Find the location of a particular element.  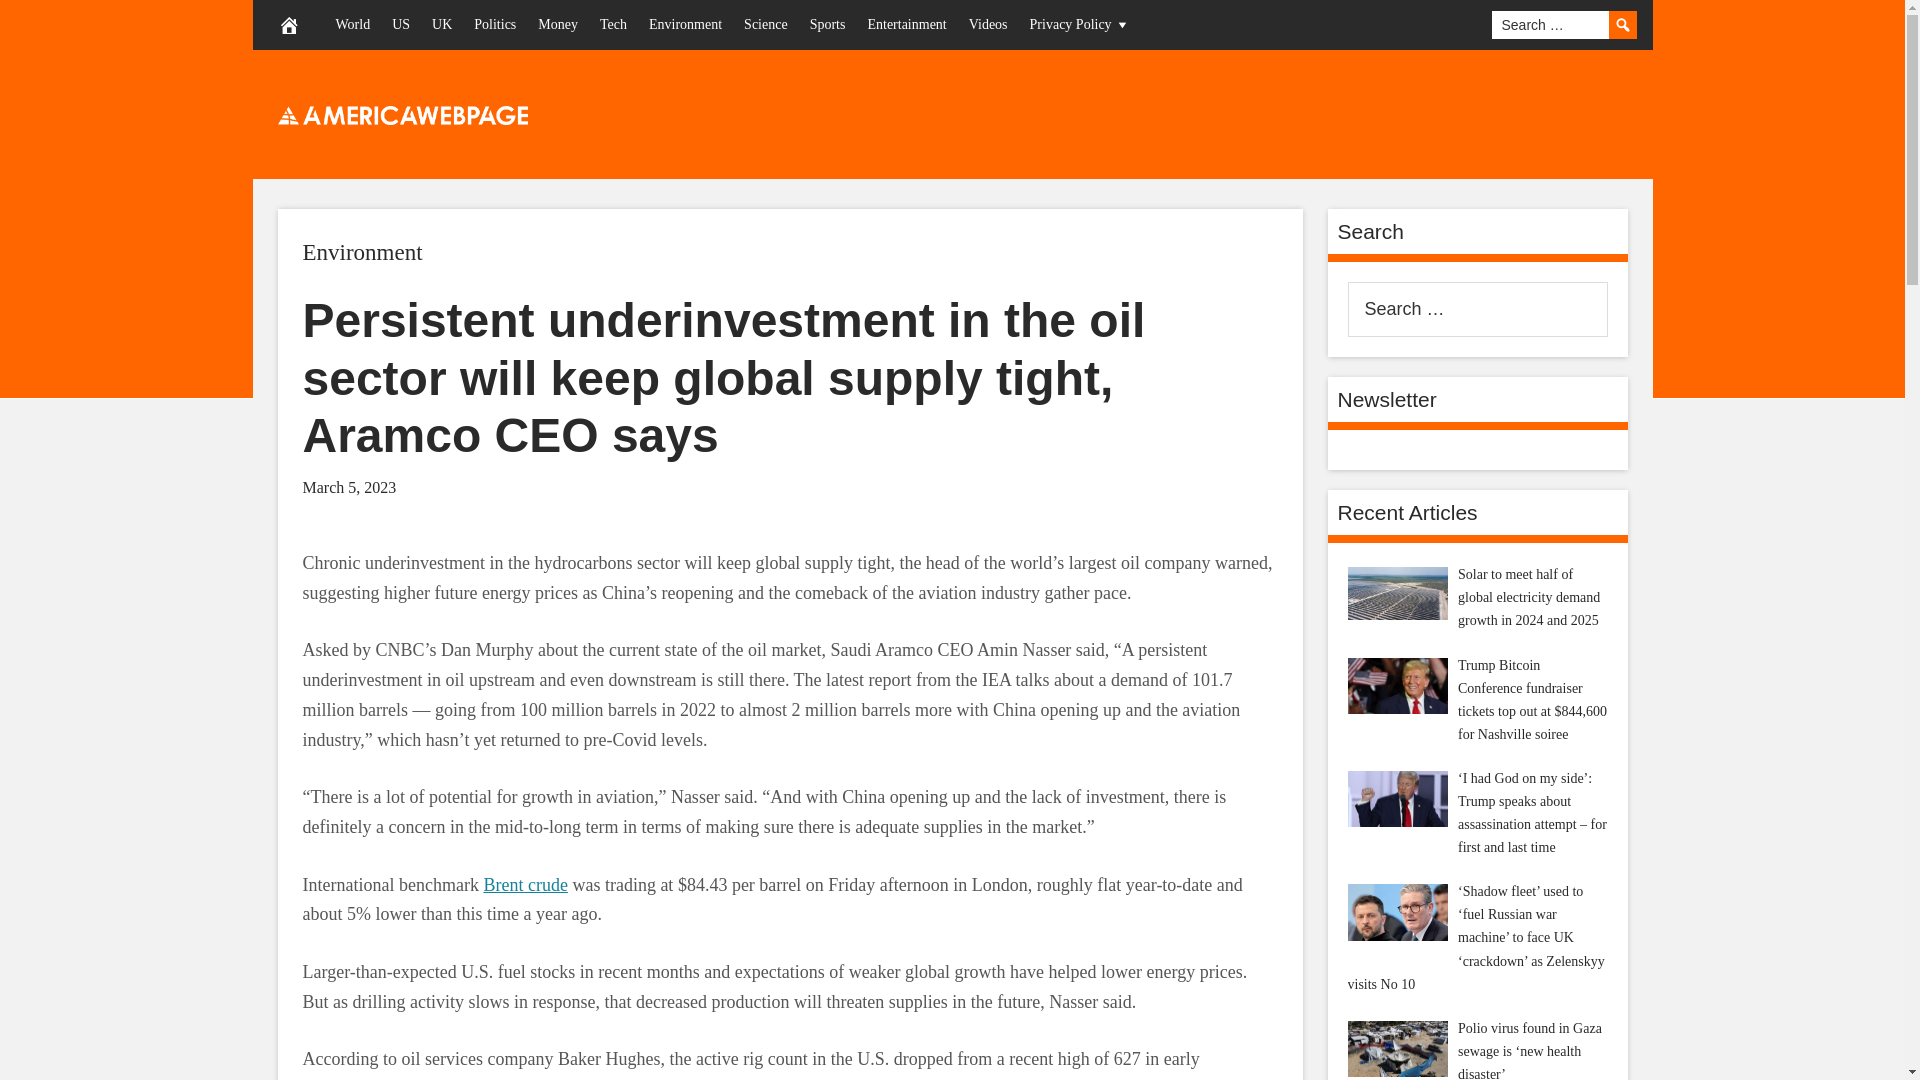

Politics is located at coordinates (494, 24).